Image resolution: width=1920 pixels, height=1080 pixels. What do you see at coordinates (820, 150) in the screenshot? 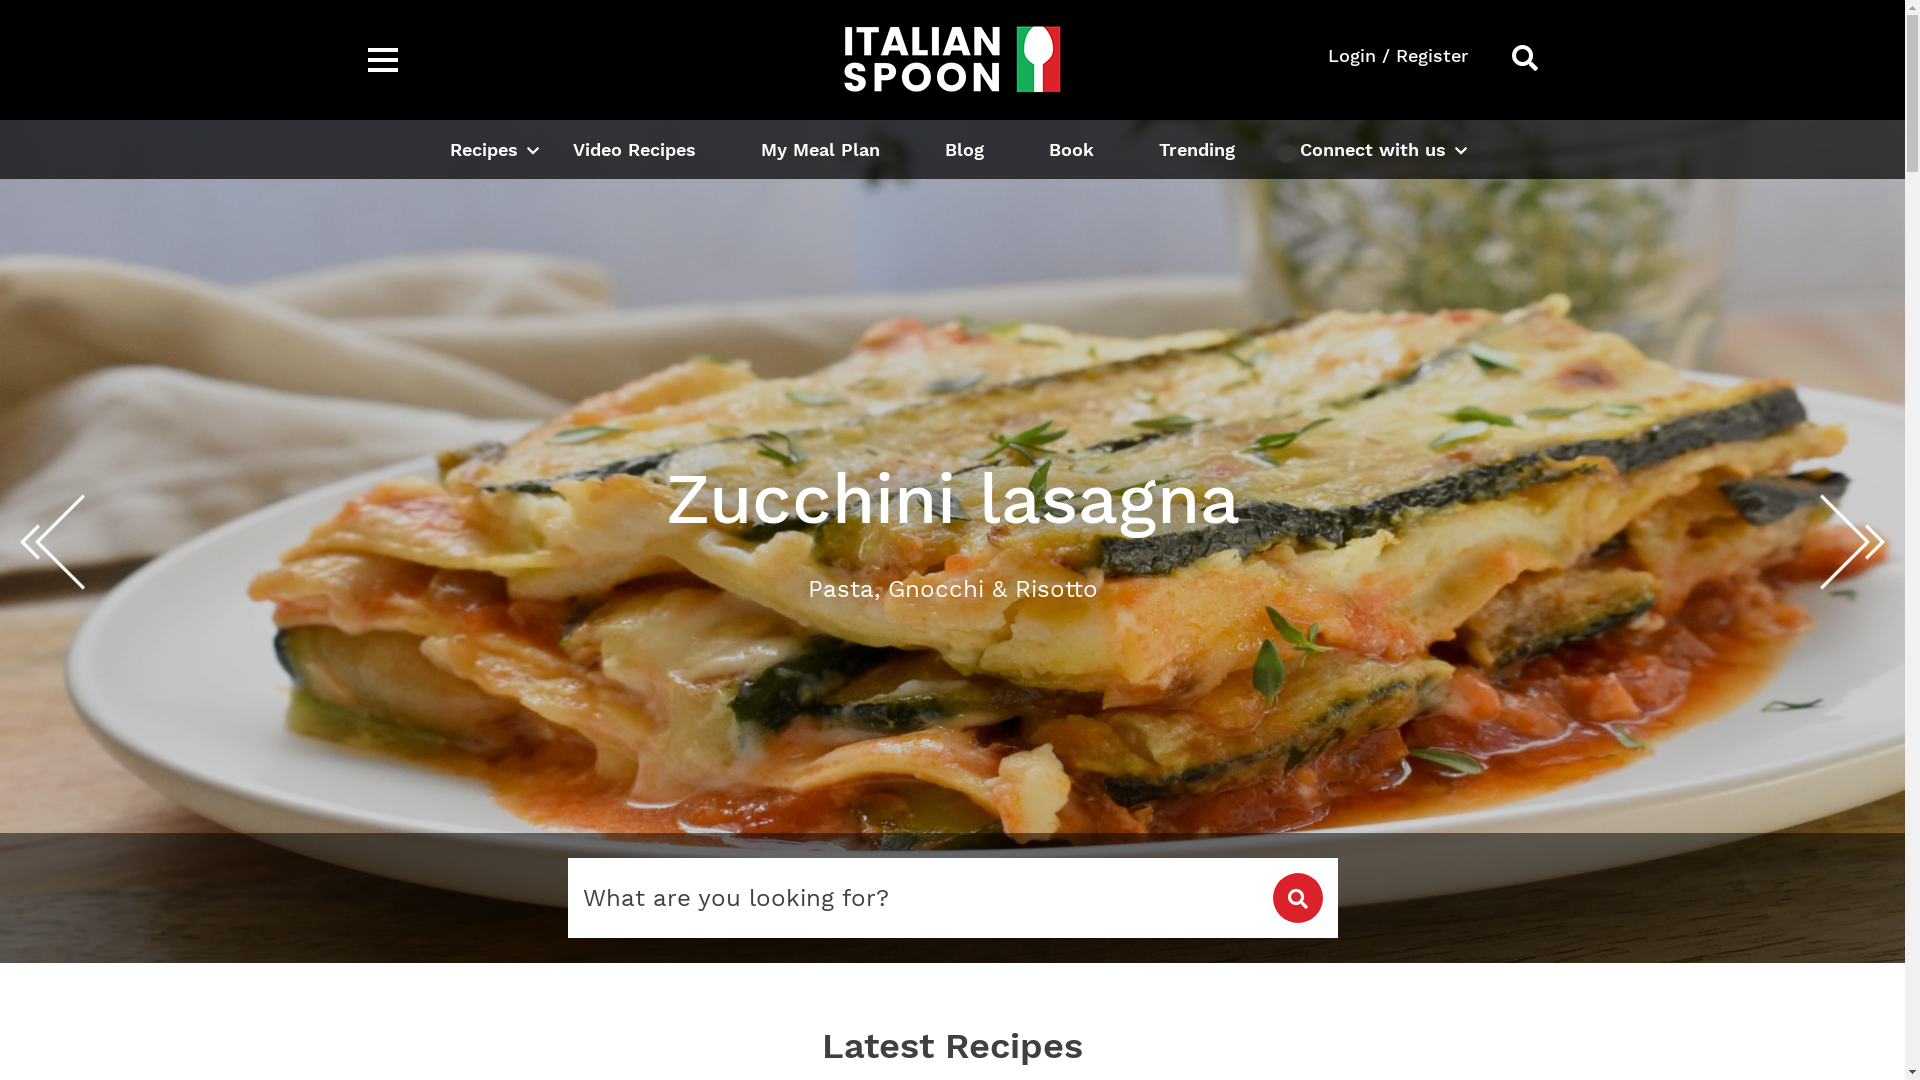
I see `My Meal Plan` at bounding box center [820, 150].